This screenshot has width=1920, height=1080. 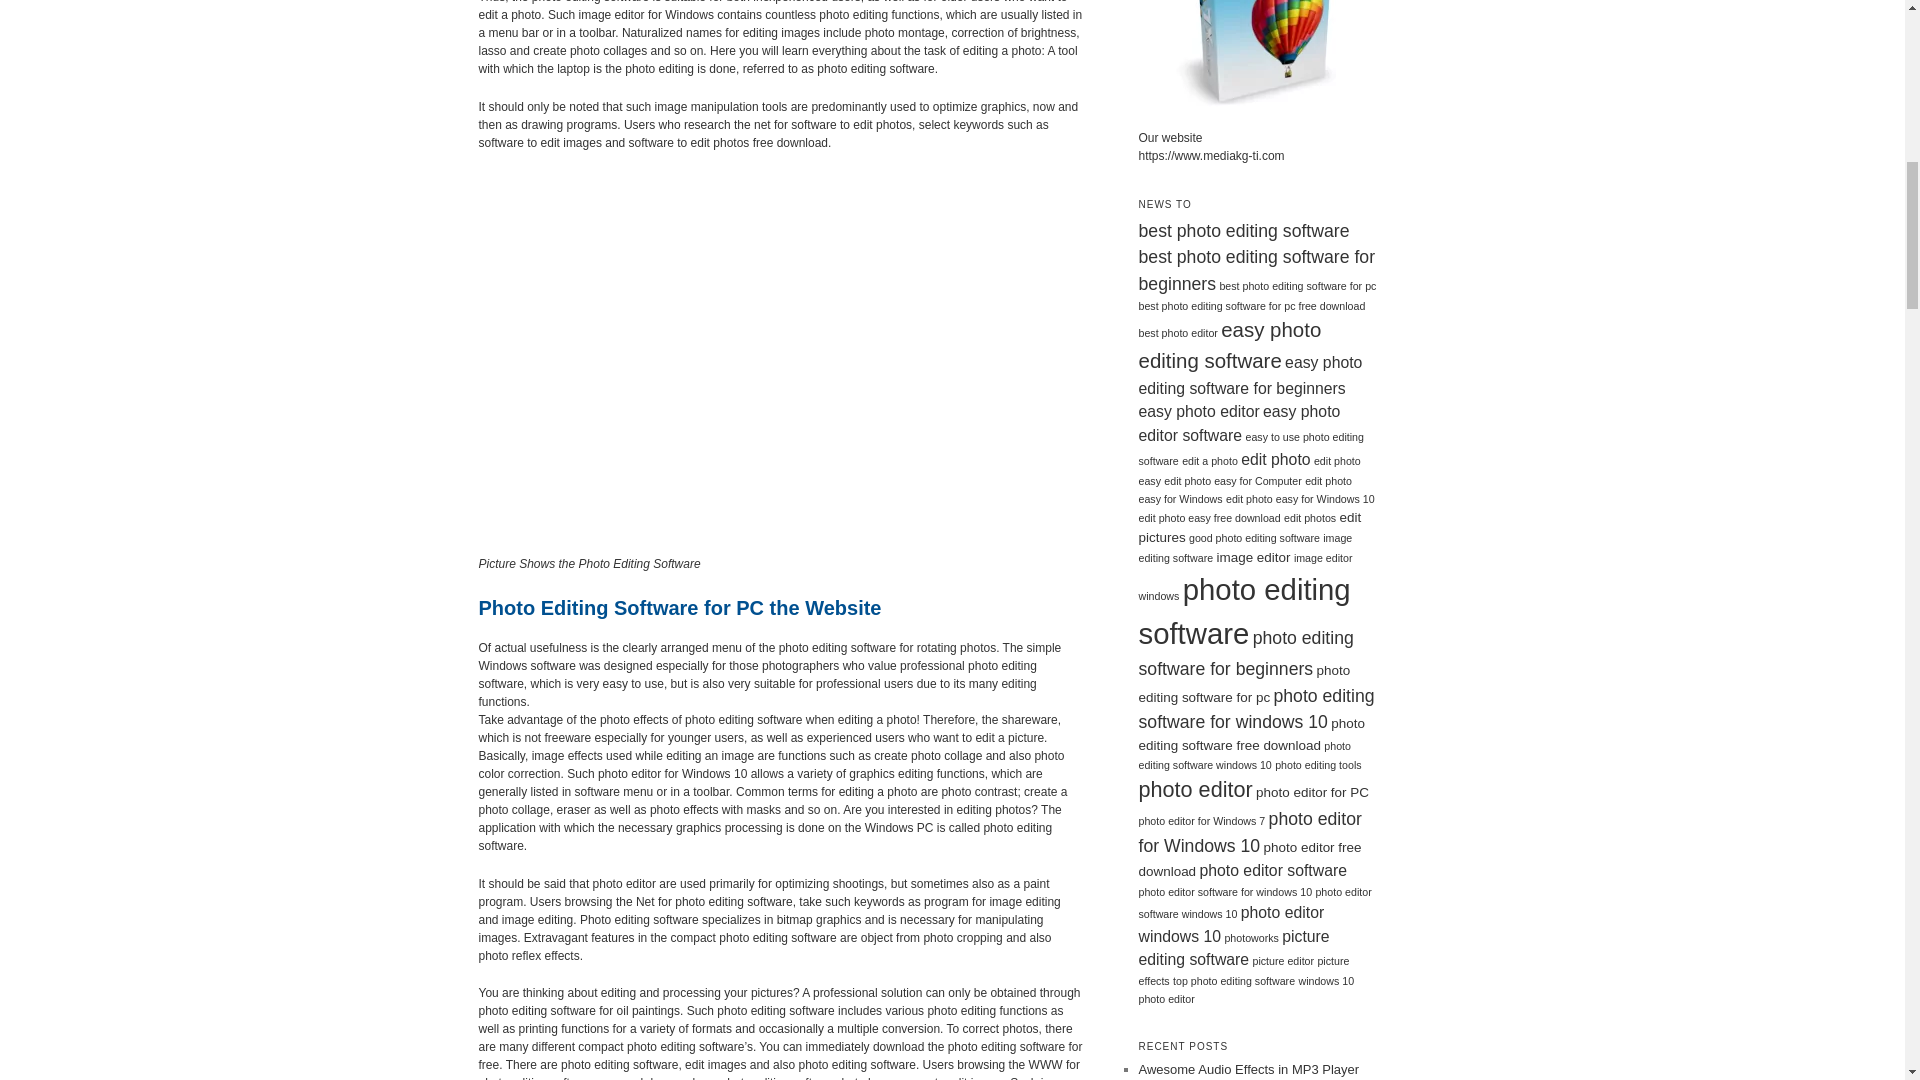 I want to click on best photo editing software for pc, so click(x=1298, y=285).